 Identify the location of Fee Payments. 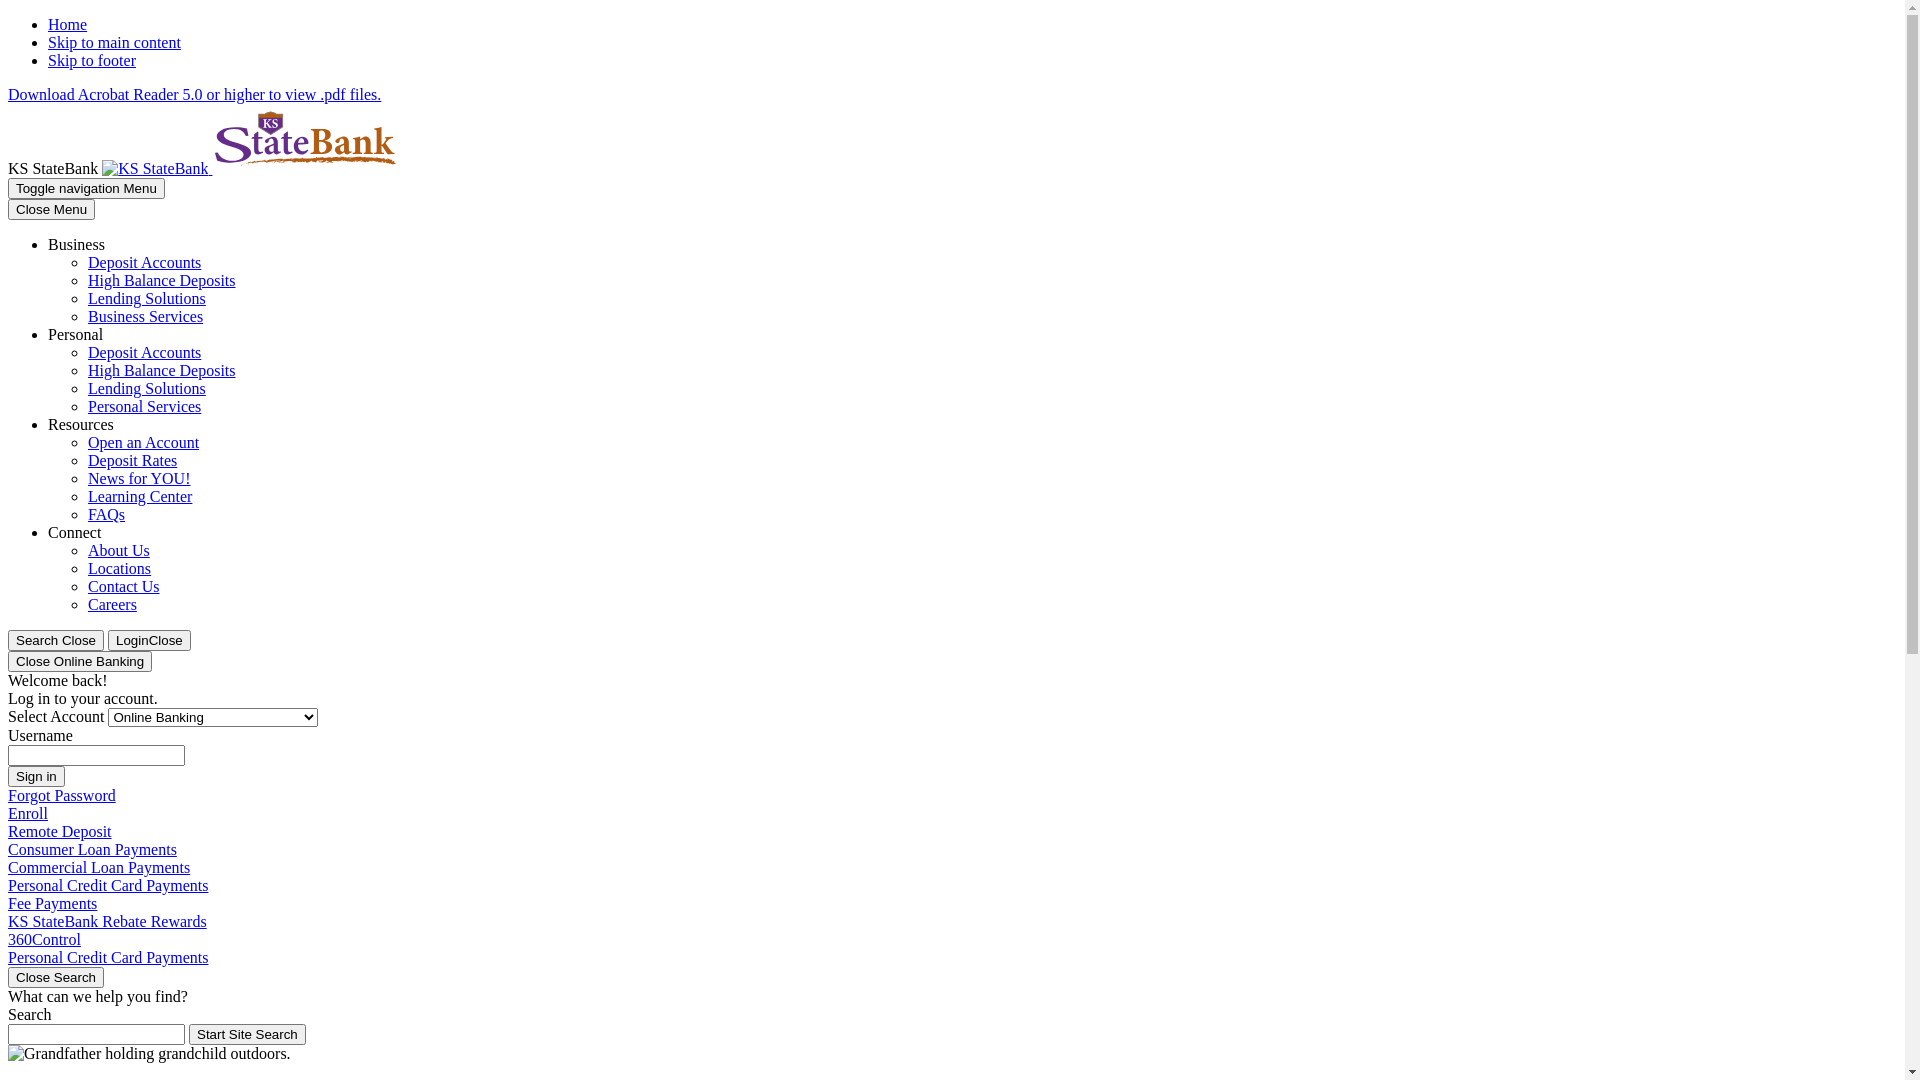
(52, 904).